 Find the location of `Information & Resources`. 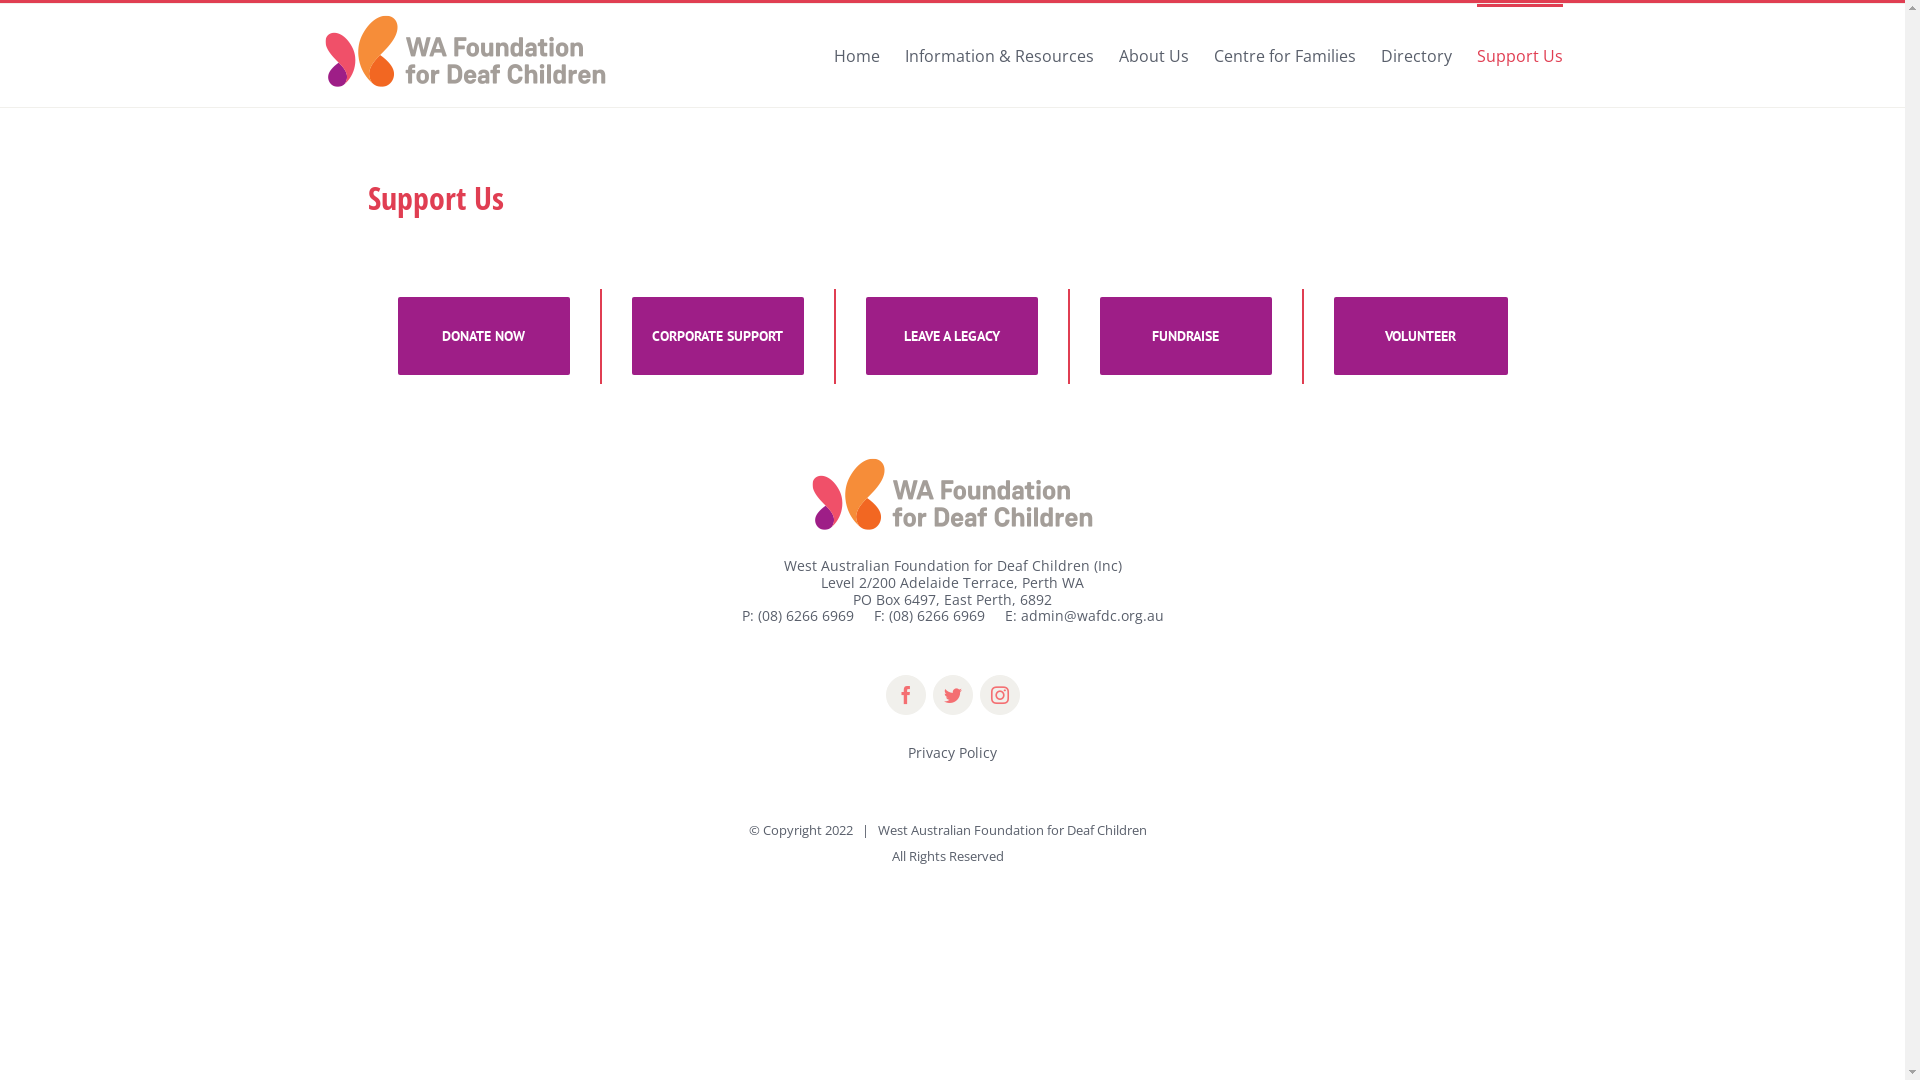

Information & Resources is located at coordinates (998, 54).